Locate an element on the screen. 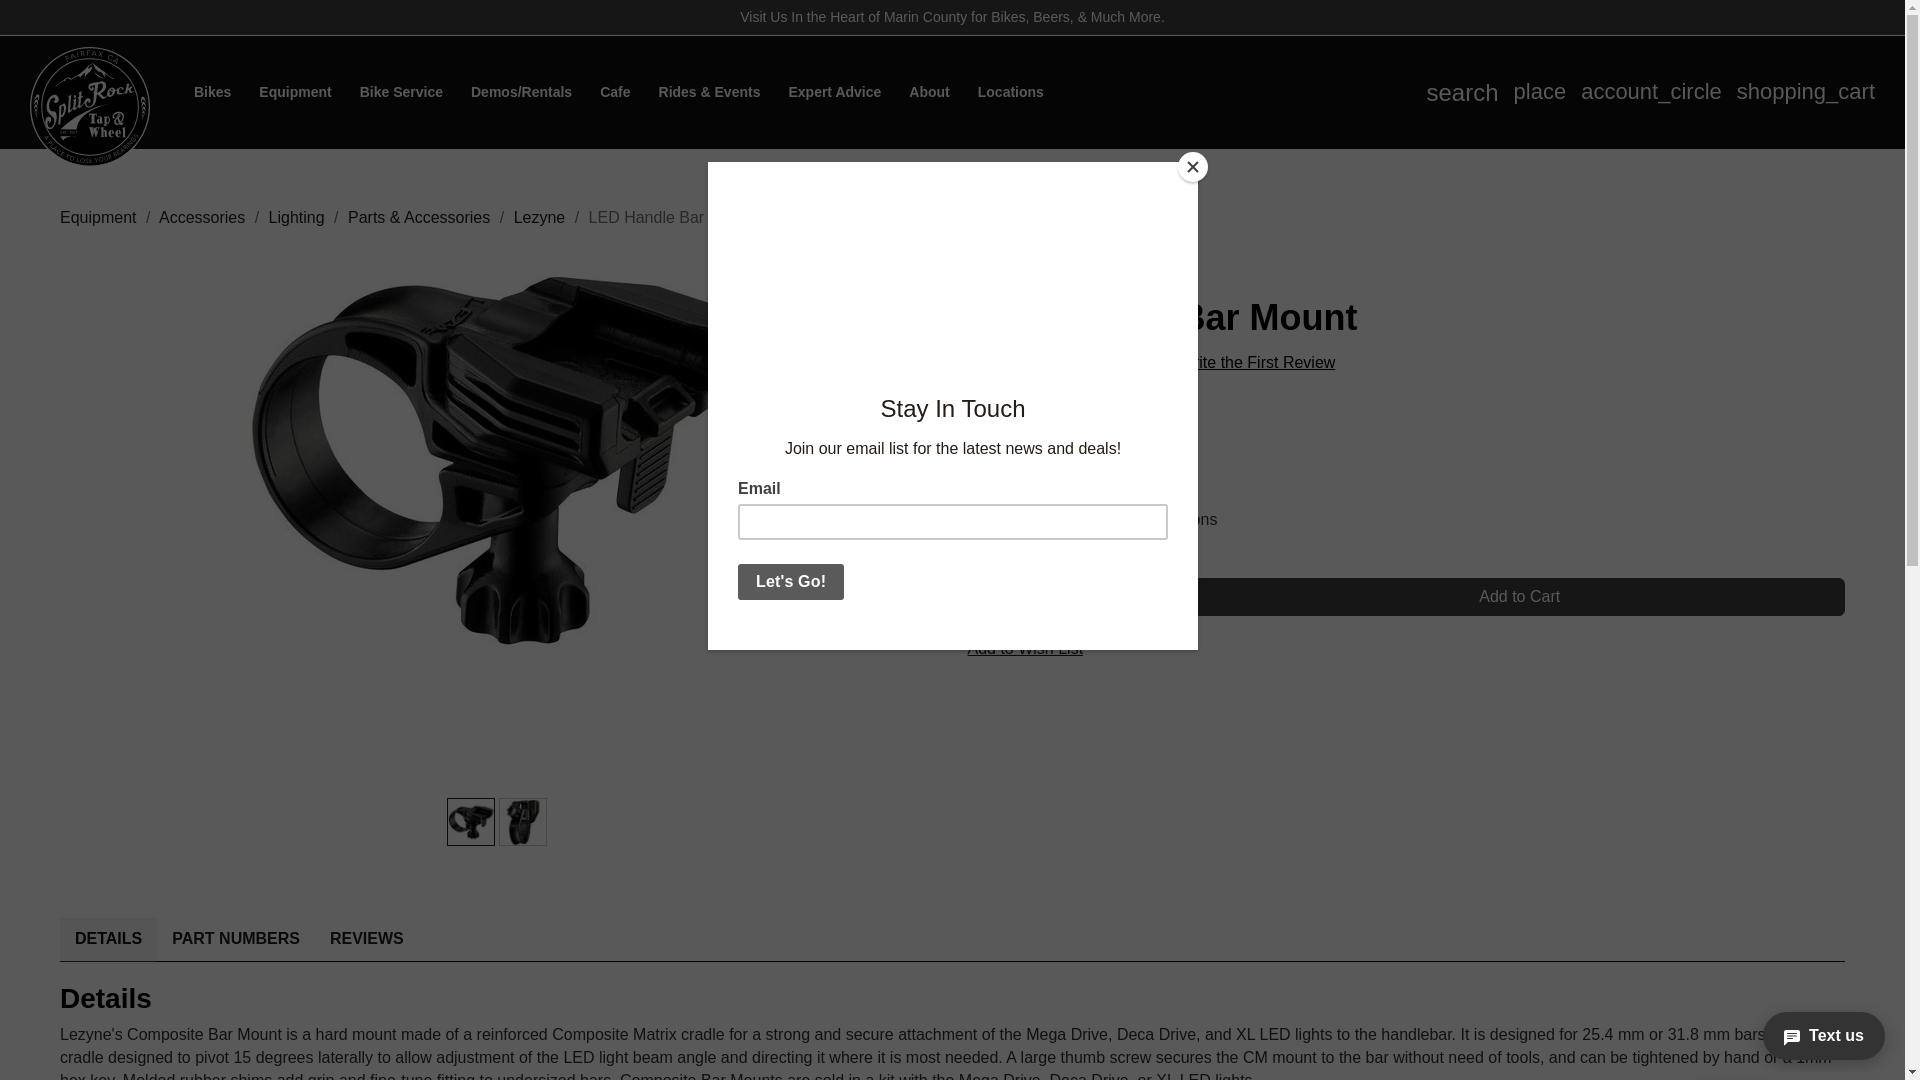 This screenshot has width=1920, height=1080. 1 is located at coordinates (1462, 91).